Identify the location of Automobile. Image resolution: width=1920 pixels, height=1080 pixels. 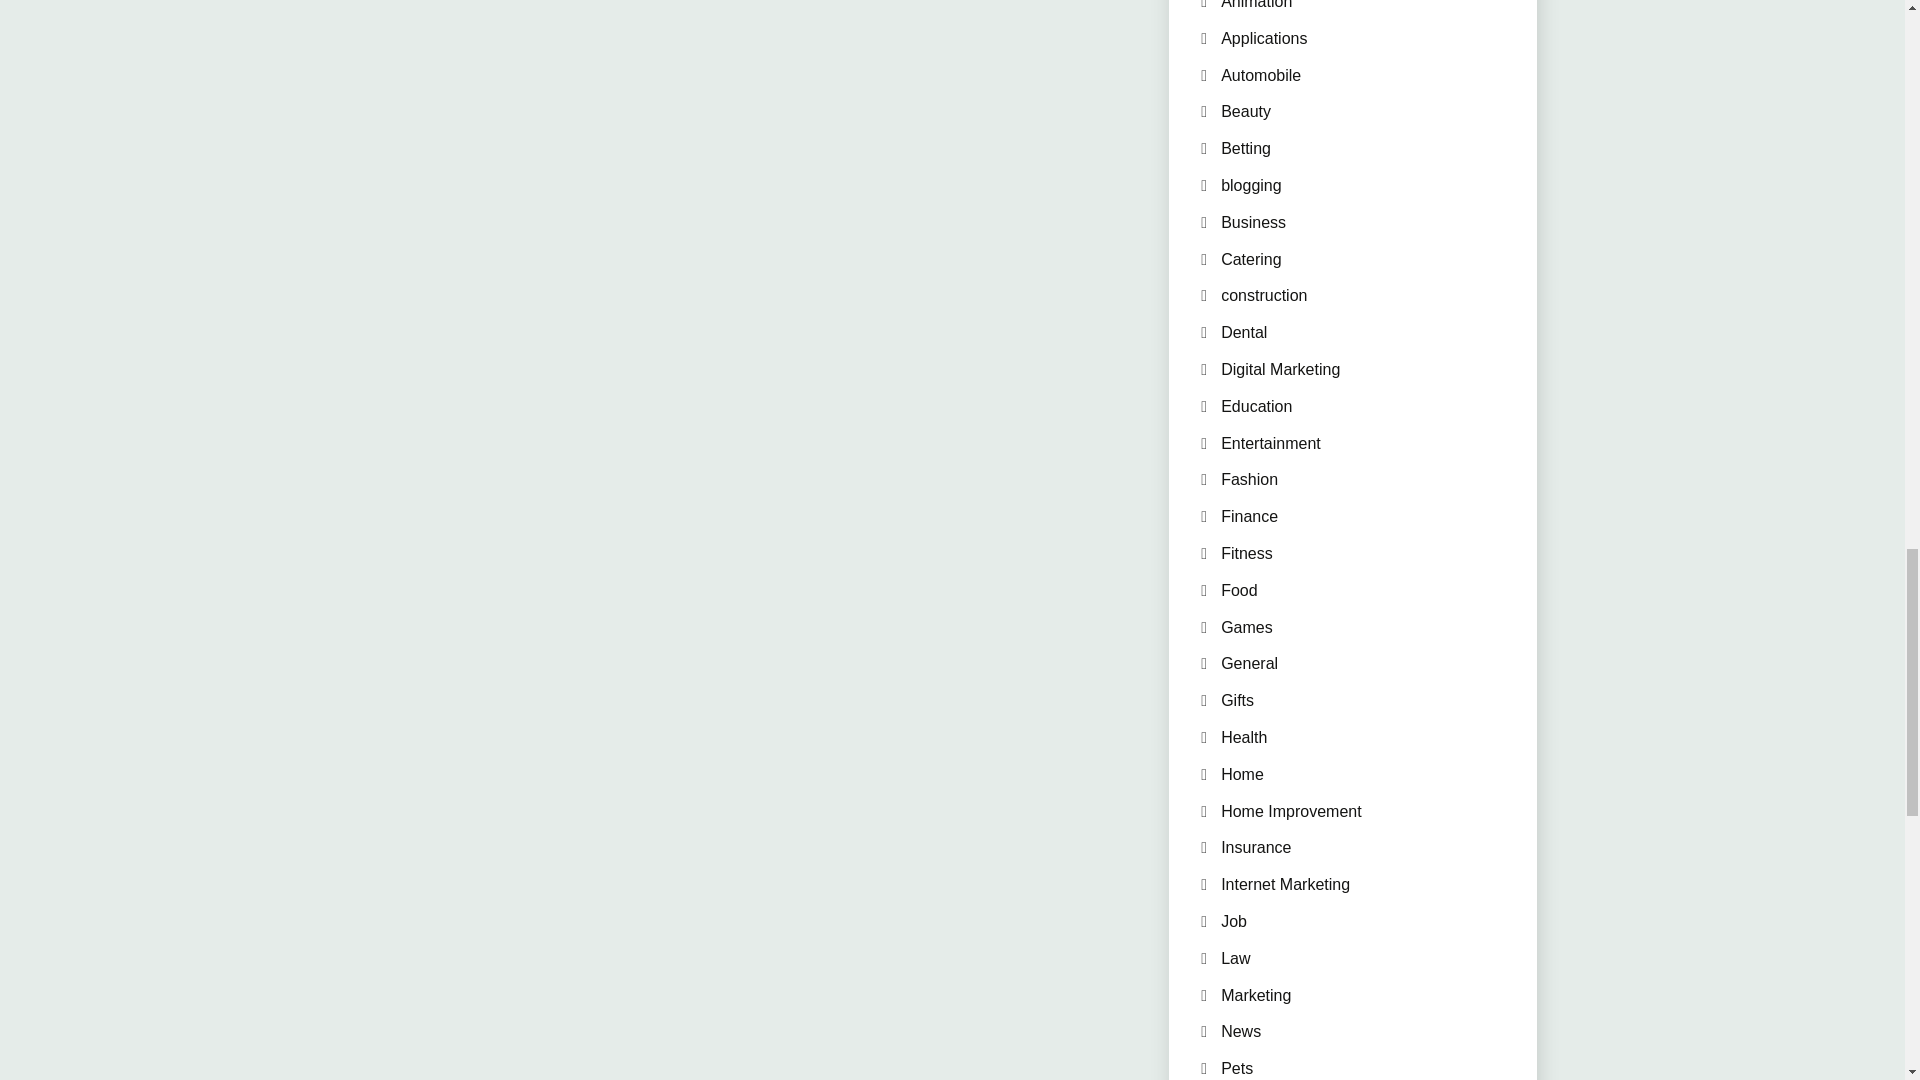
(1261, 75).